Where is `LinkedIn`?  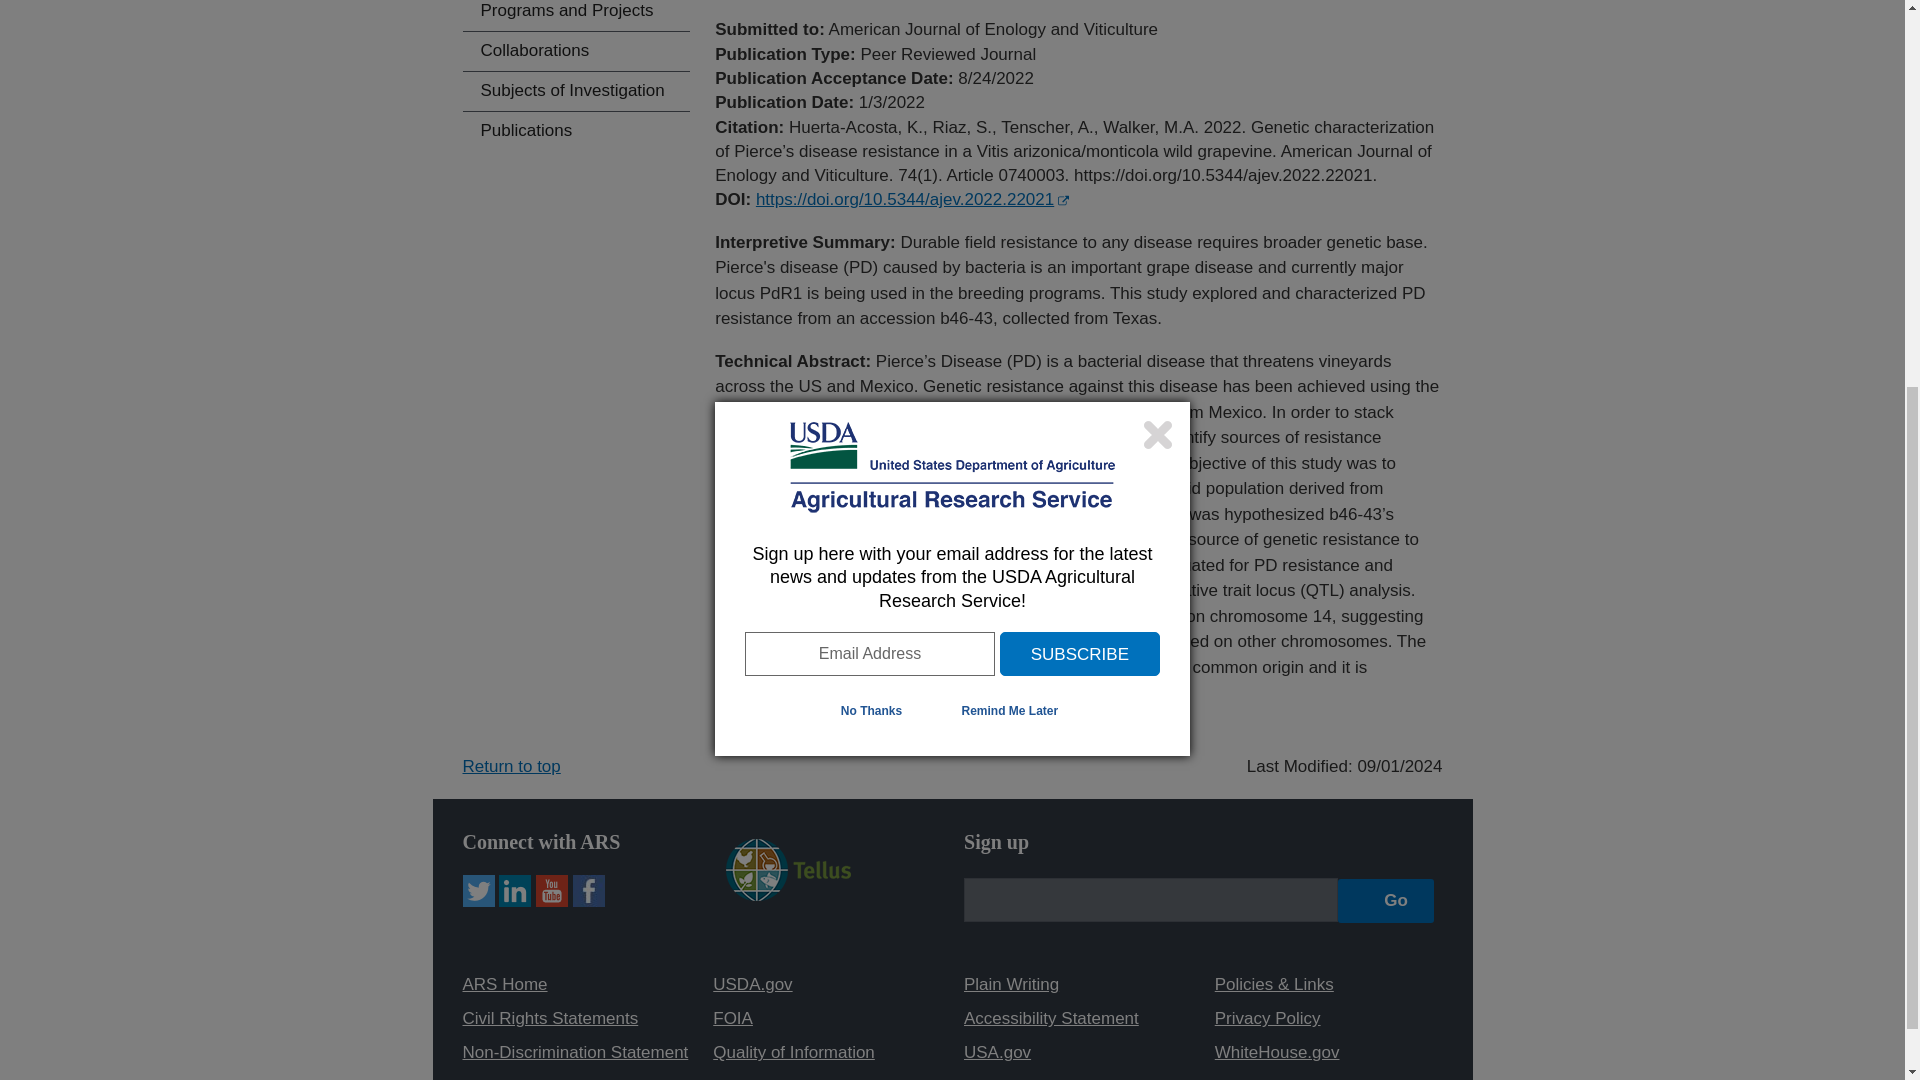
LinkedIn is located at coordinates (515, 890).